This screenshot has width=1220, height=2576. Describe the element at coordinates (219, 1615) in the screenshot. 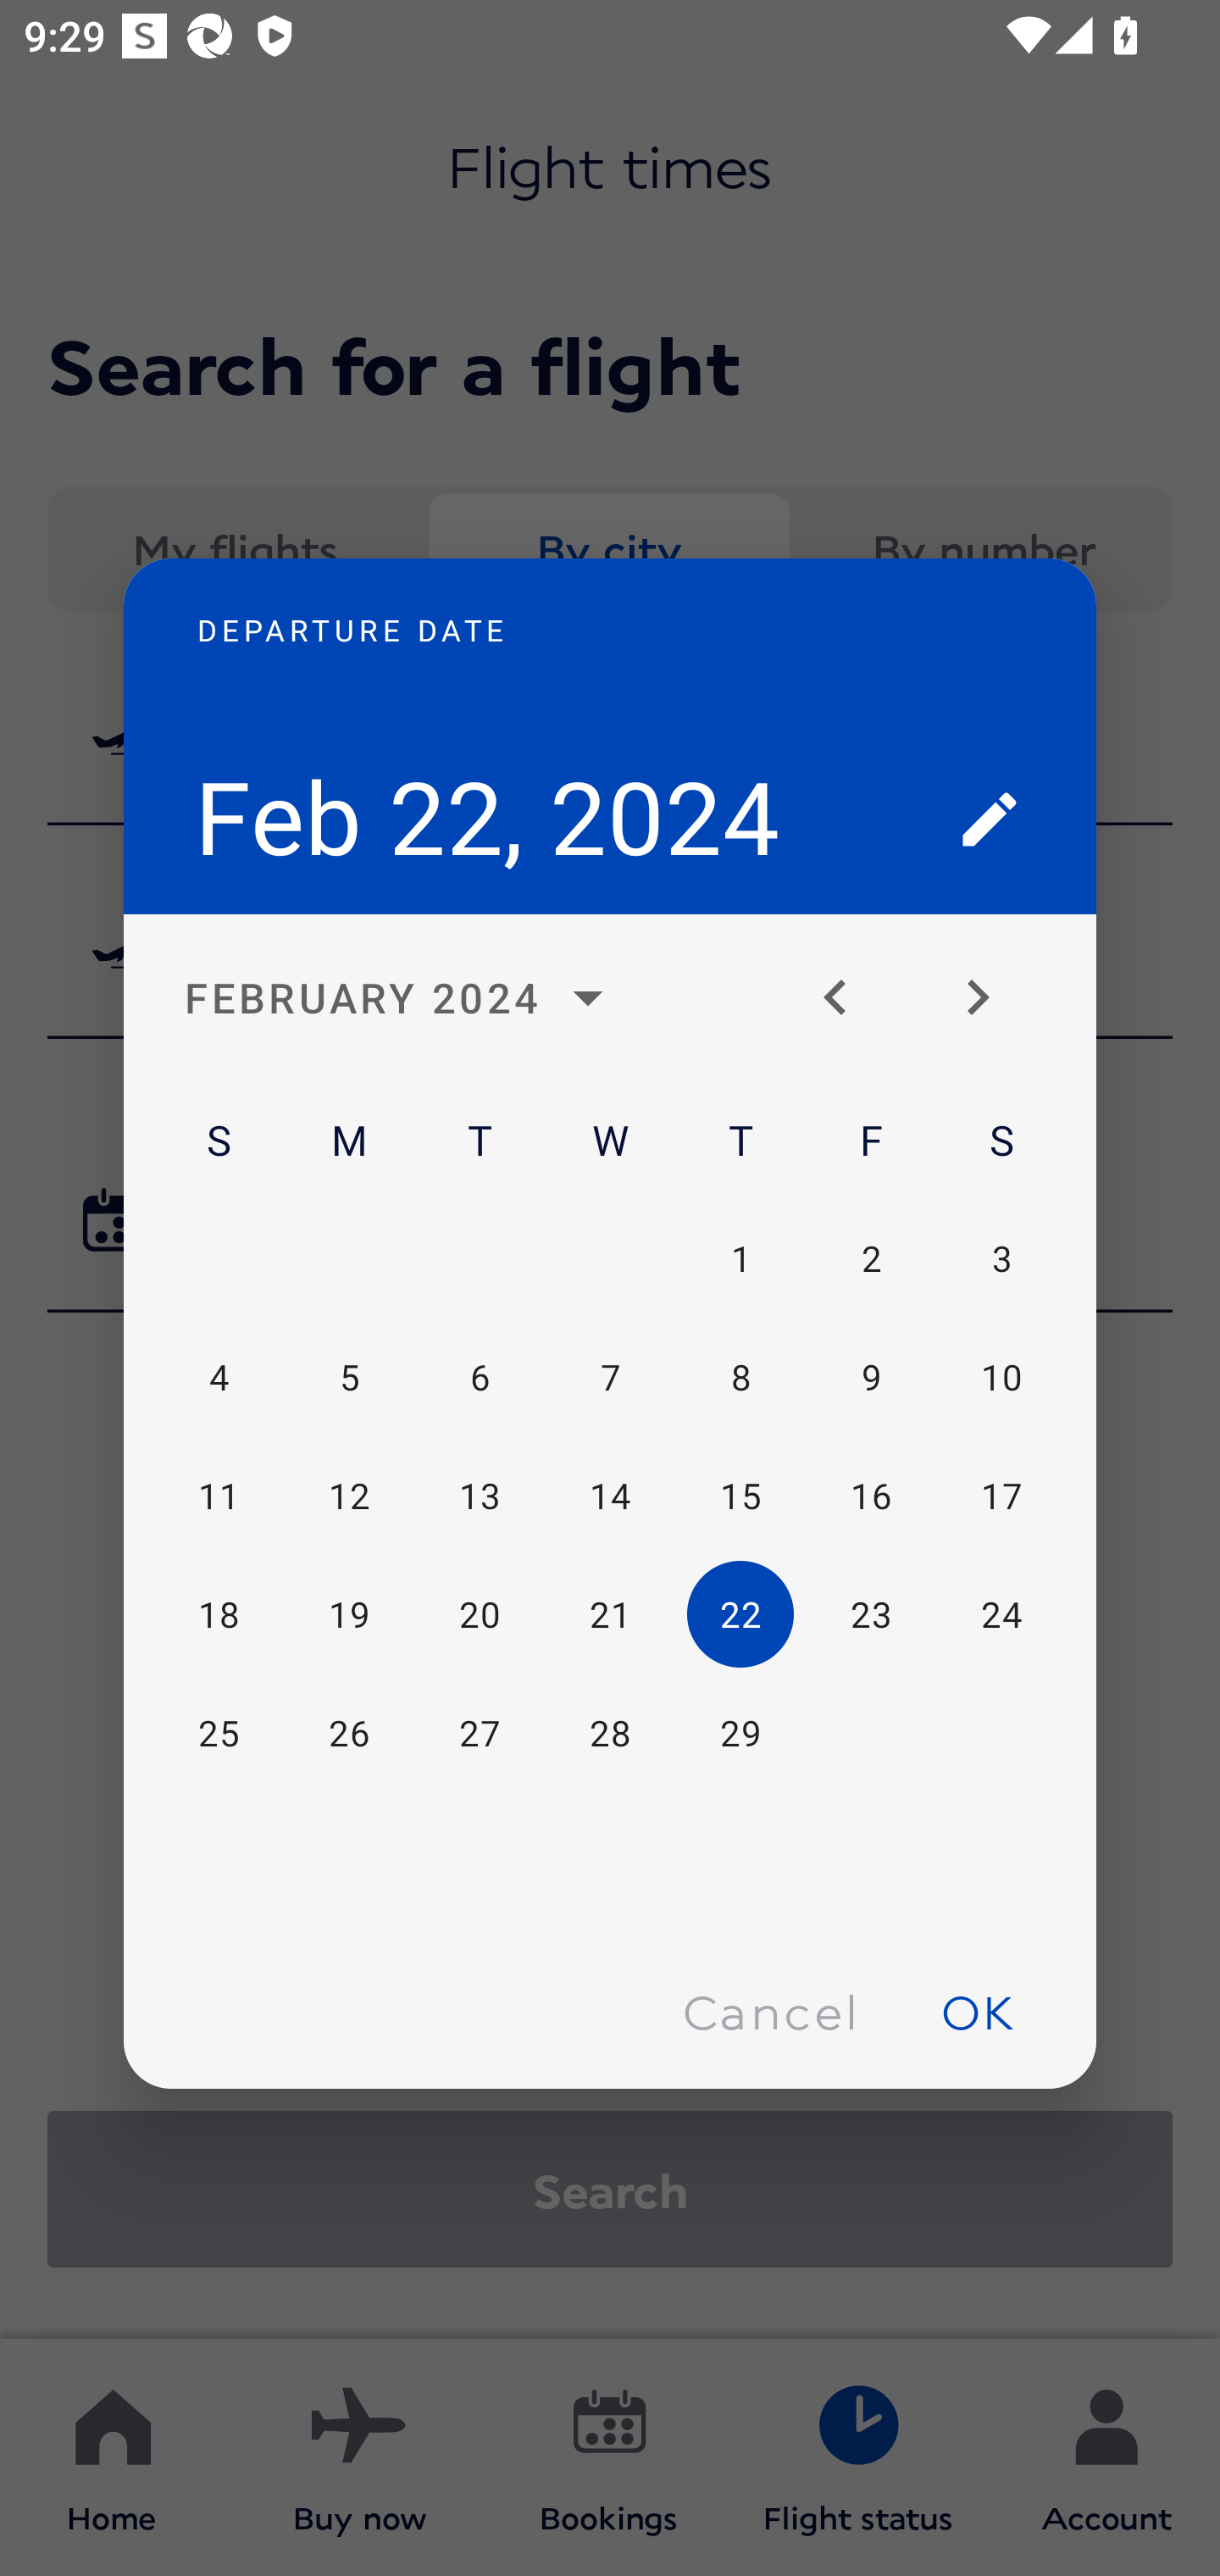

I see `18 Sun, Feb 18` at that location.